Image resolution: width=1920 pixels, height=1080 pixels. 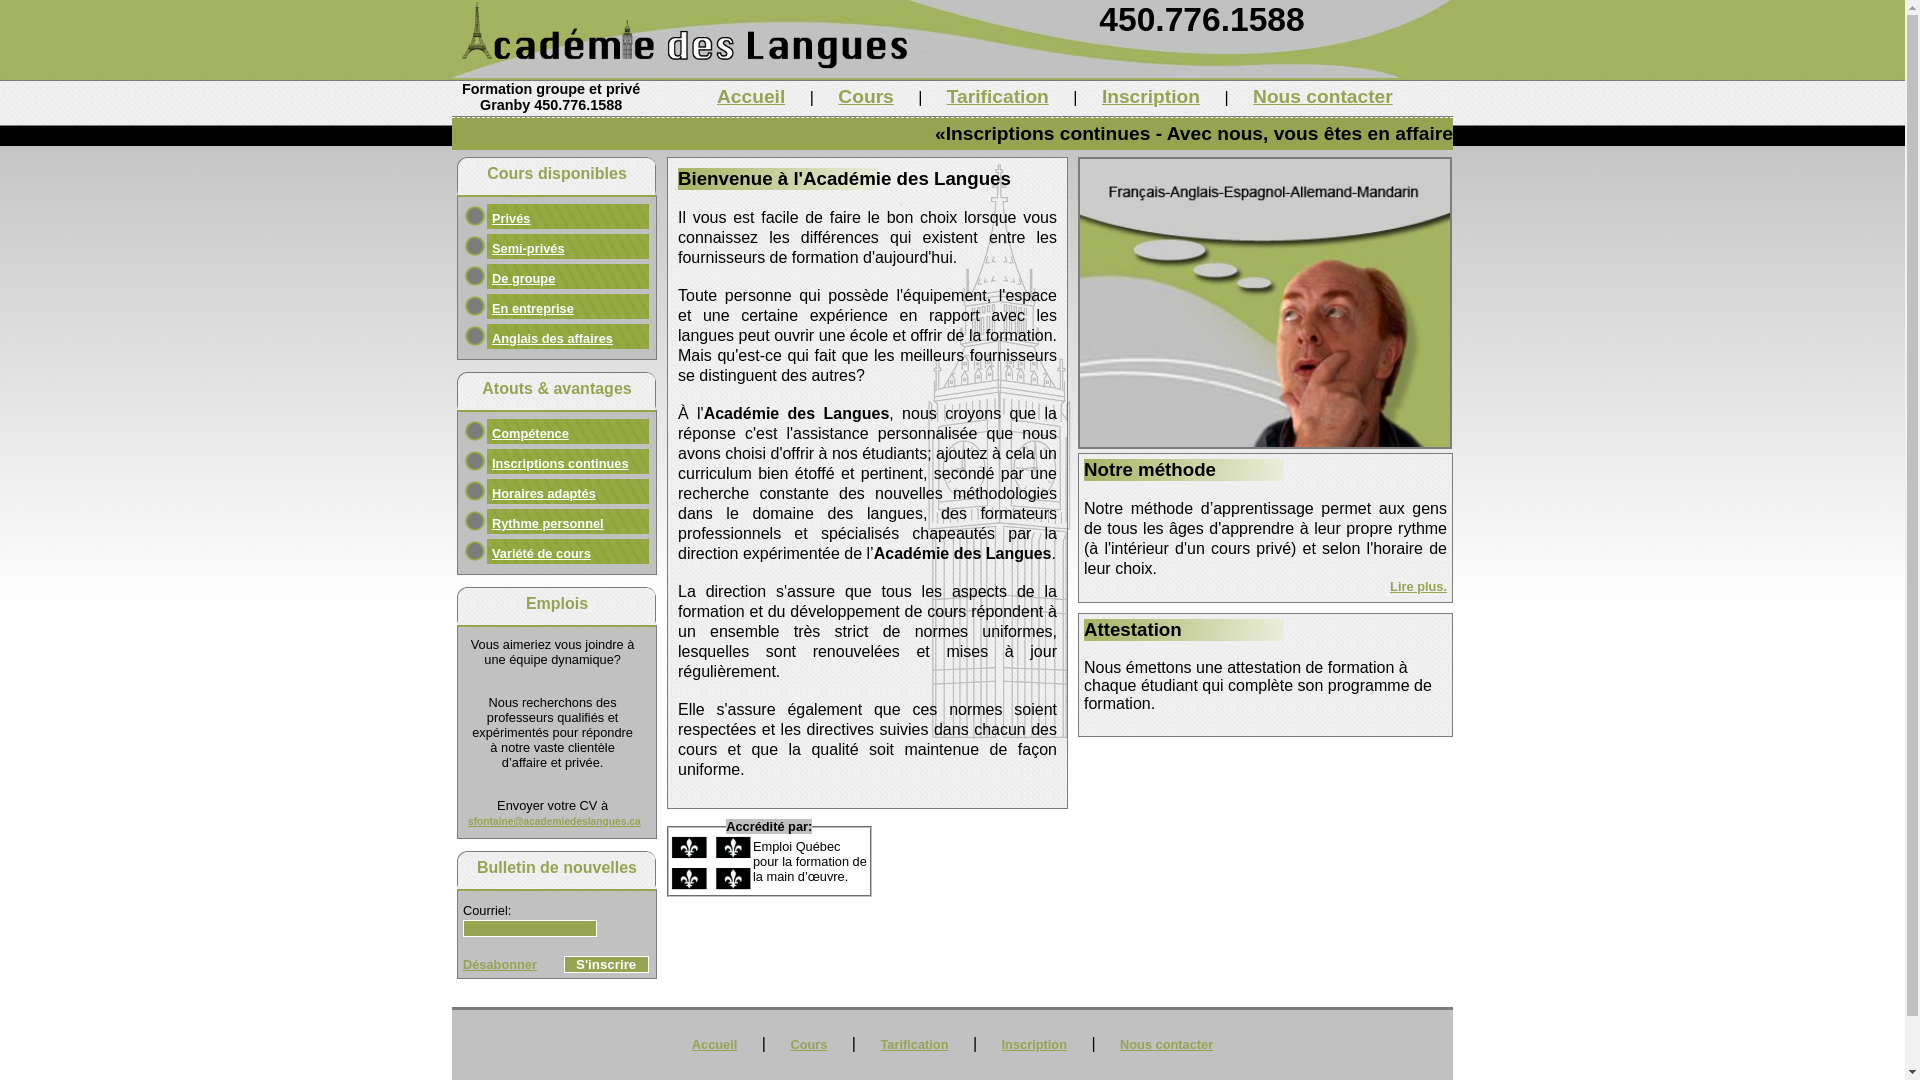 I want to click on Lire plus., so click(x=1418, y=586).